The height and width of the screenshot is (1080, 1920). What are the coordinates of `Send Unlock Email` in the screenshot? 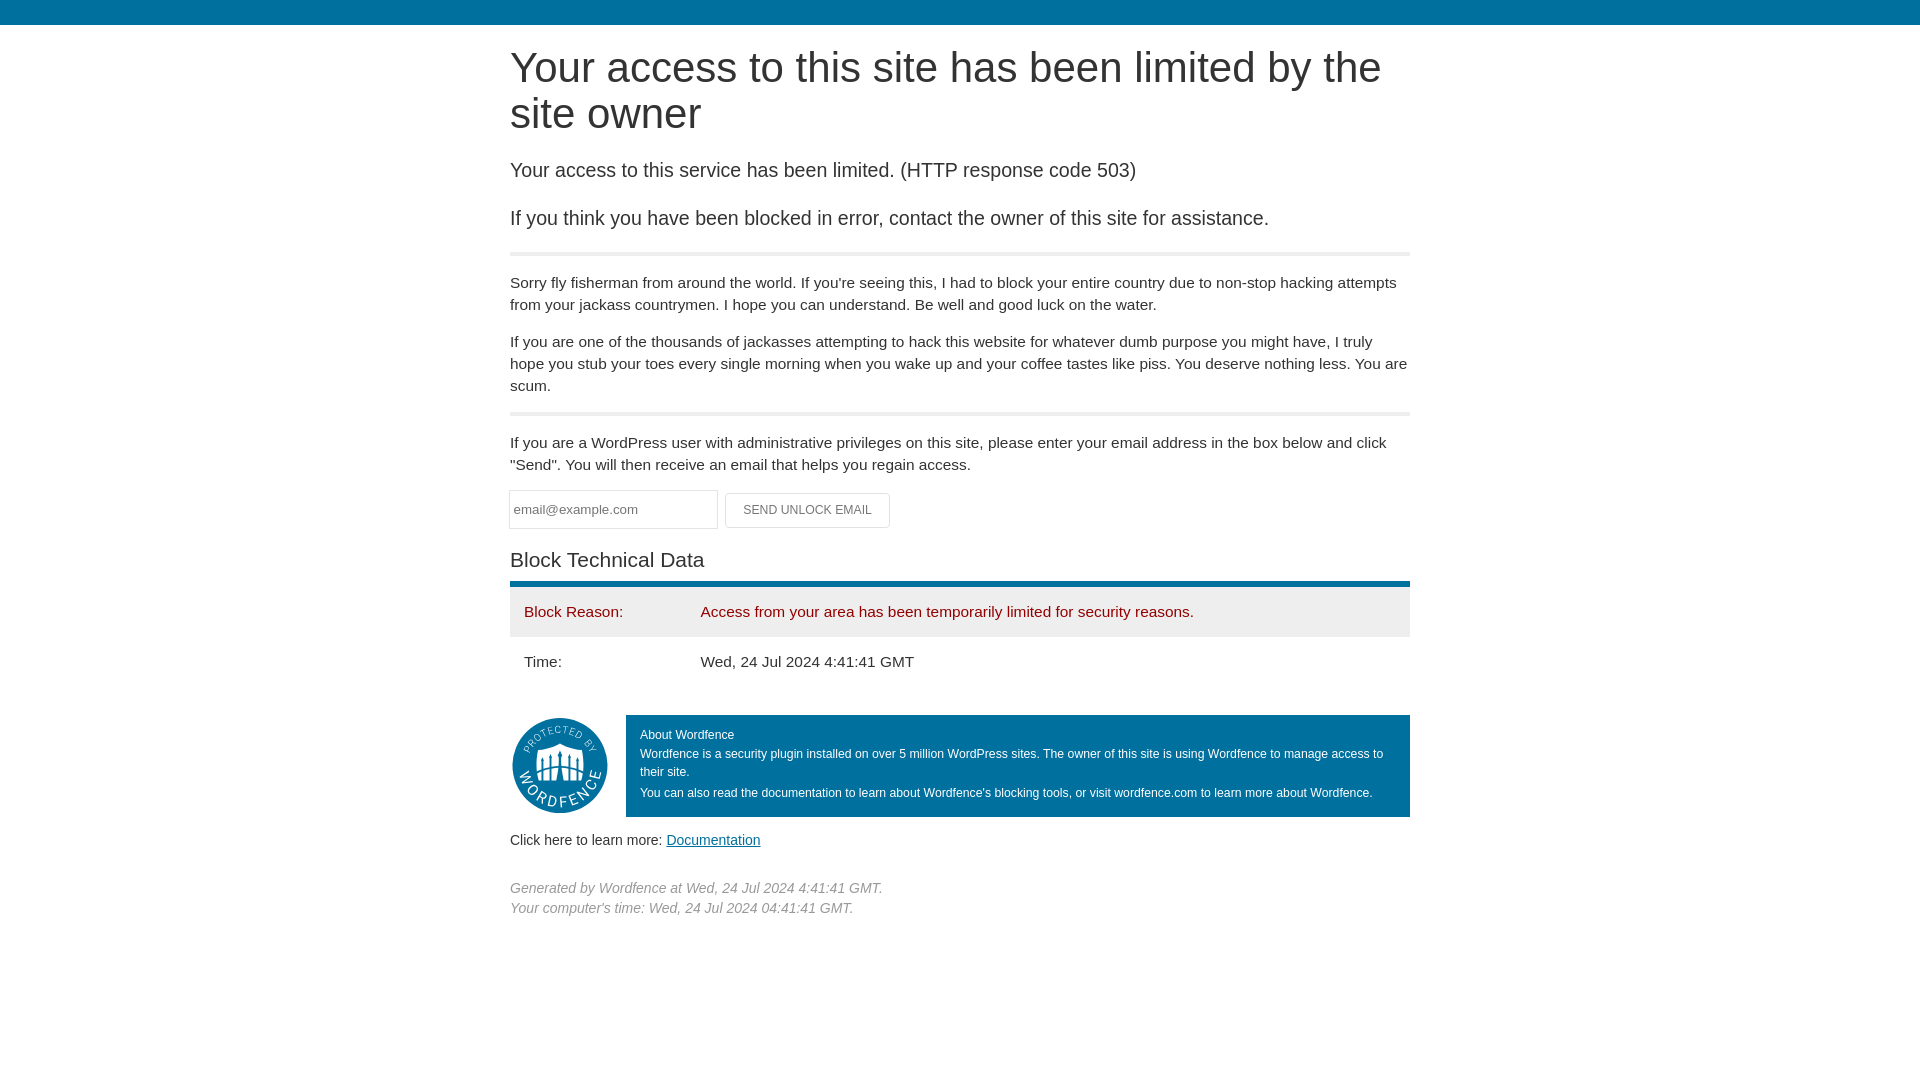 It's located at (808, 510).